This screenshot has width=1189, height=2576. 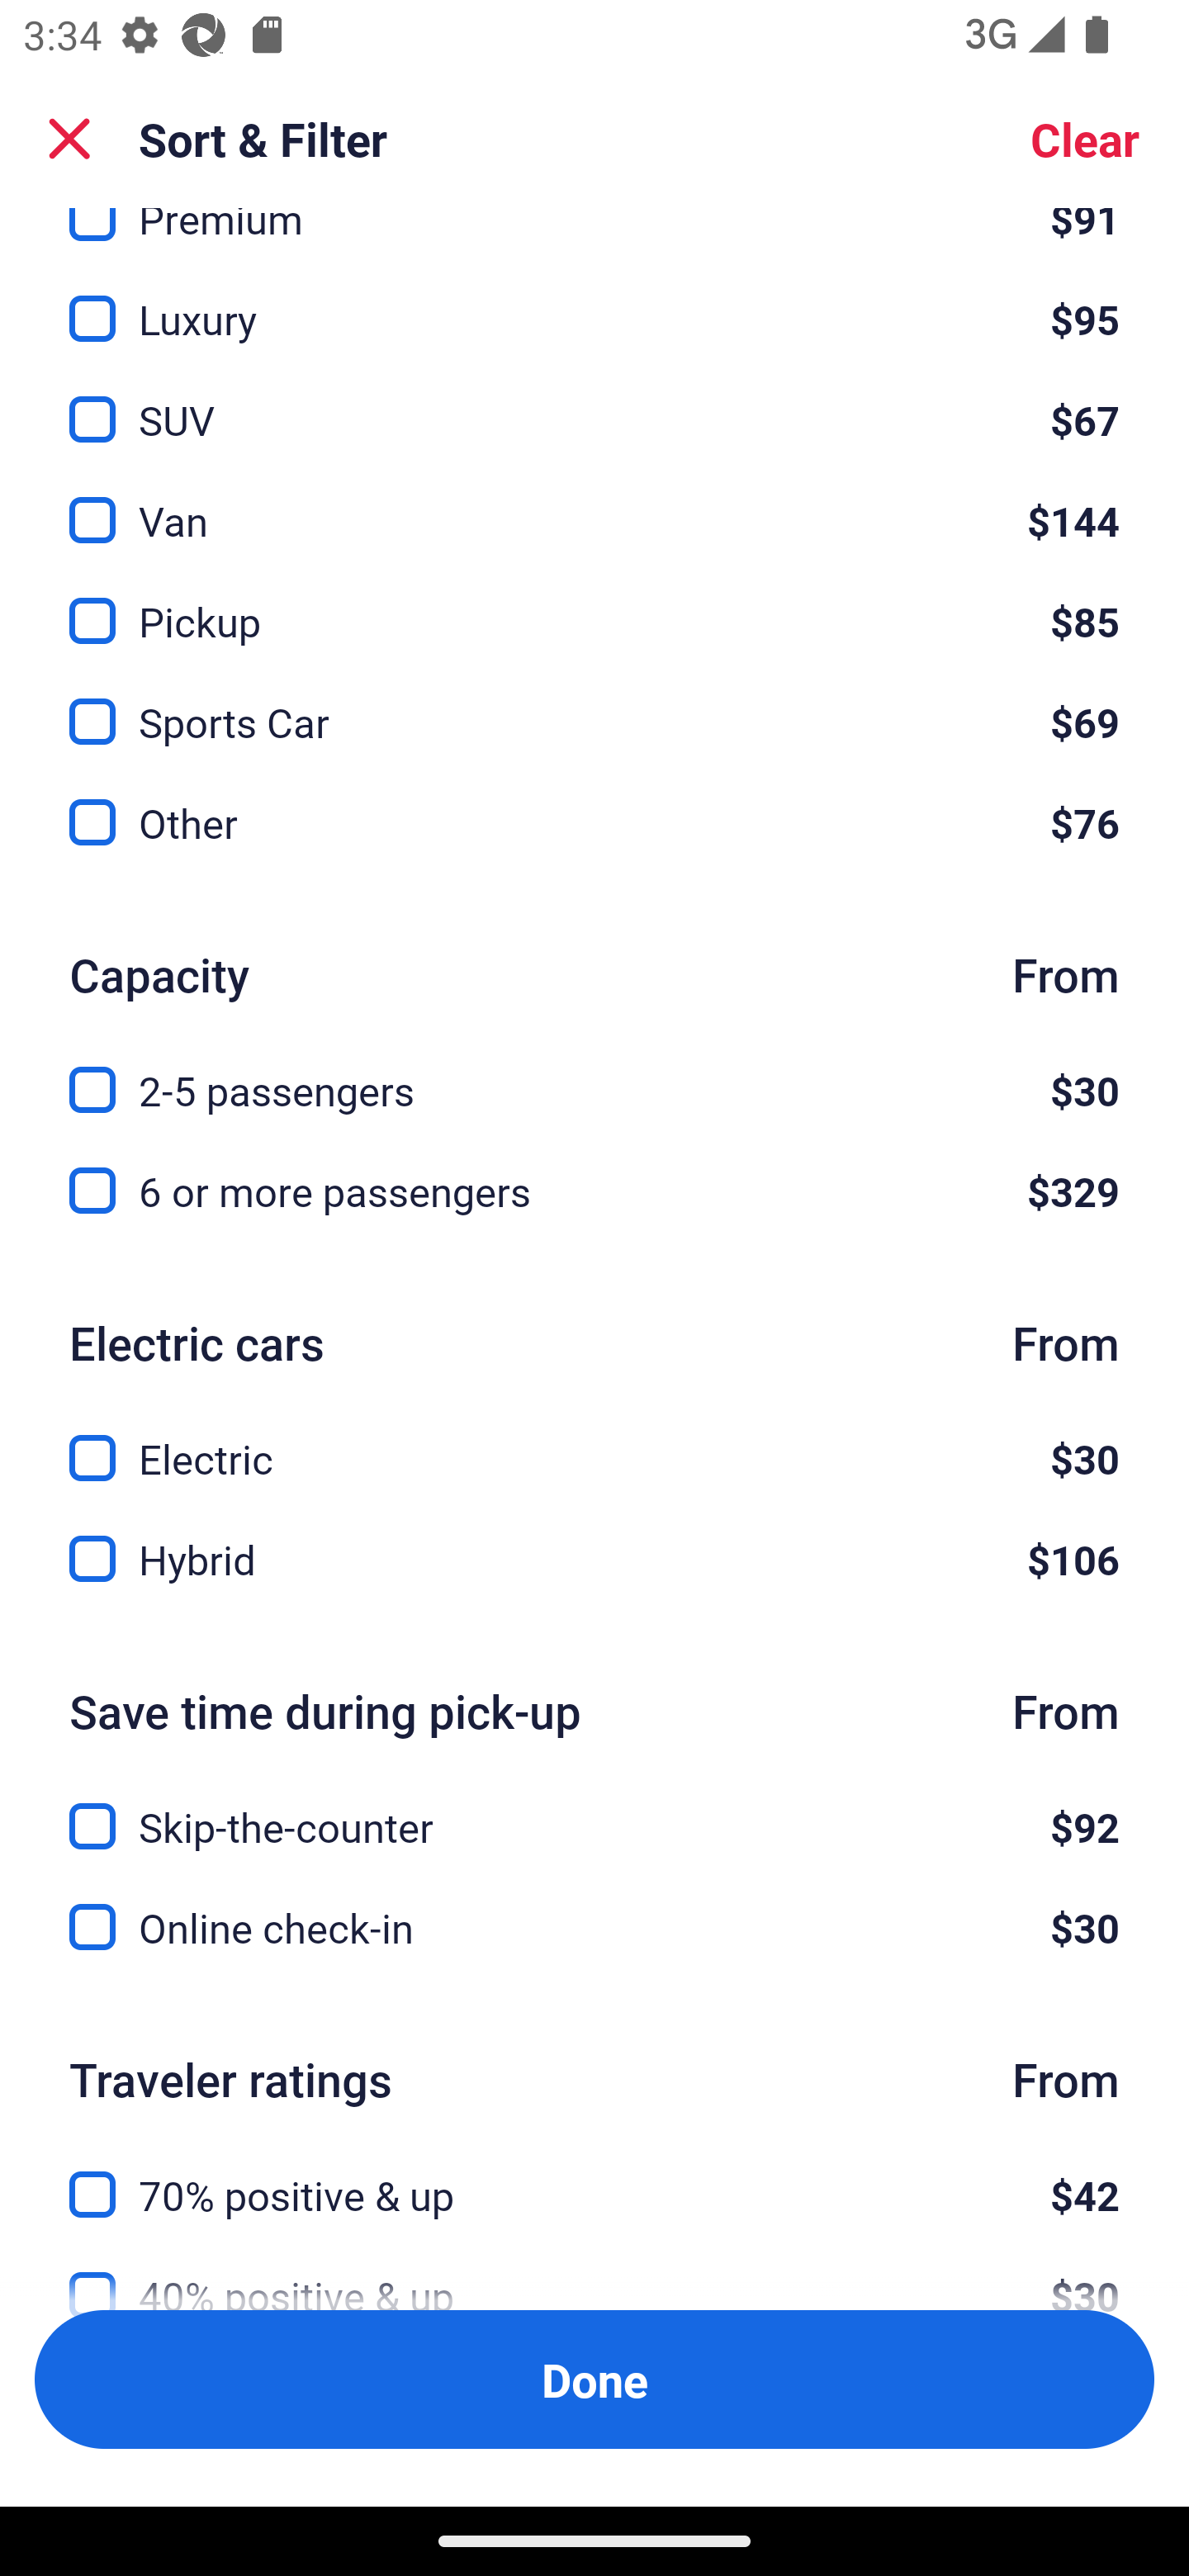 I want to click on Luxury, $95 Luxury $95, so click(x=594, y=300).